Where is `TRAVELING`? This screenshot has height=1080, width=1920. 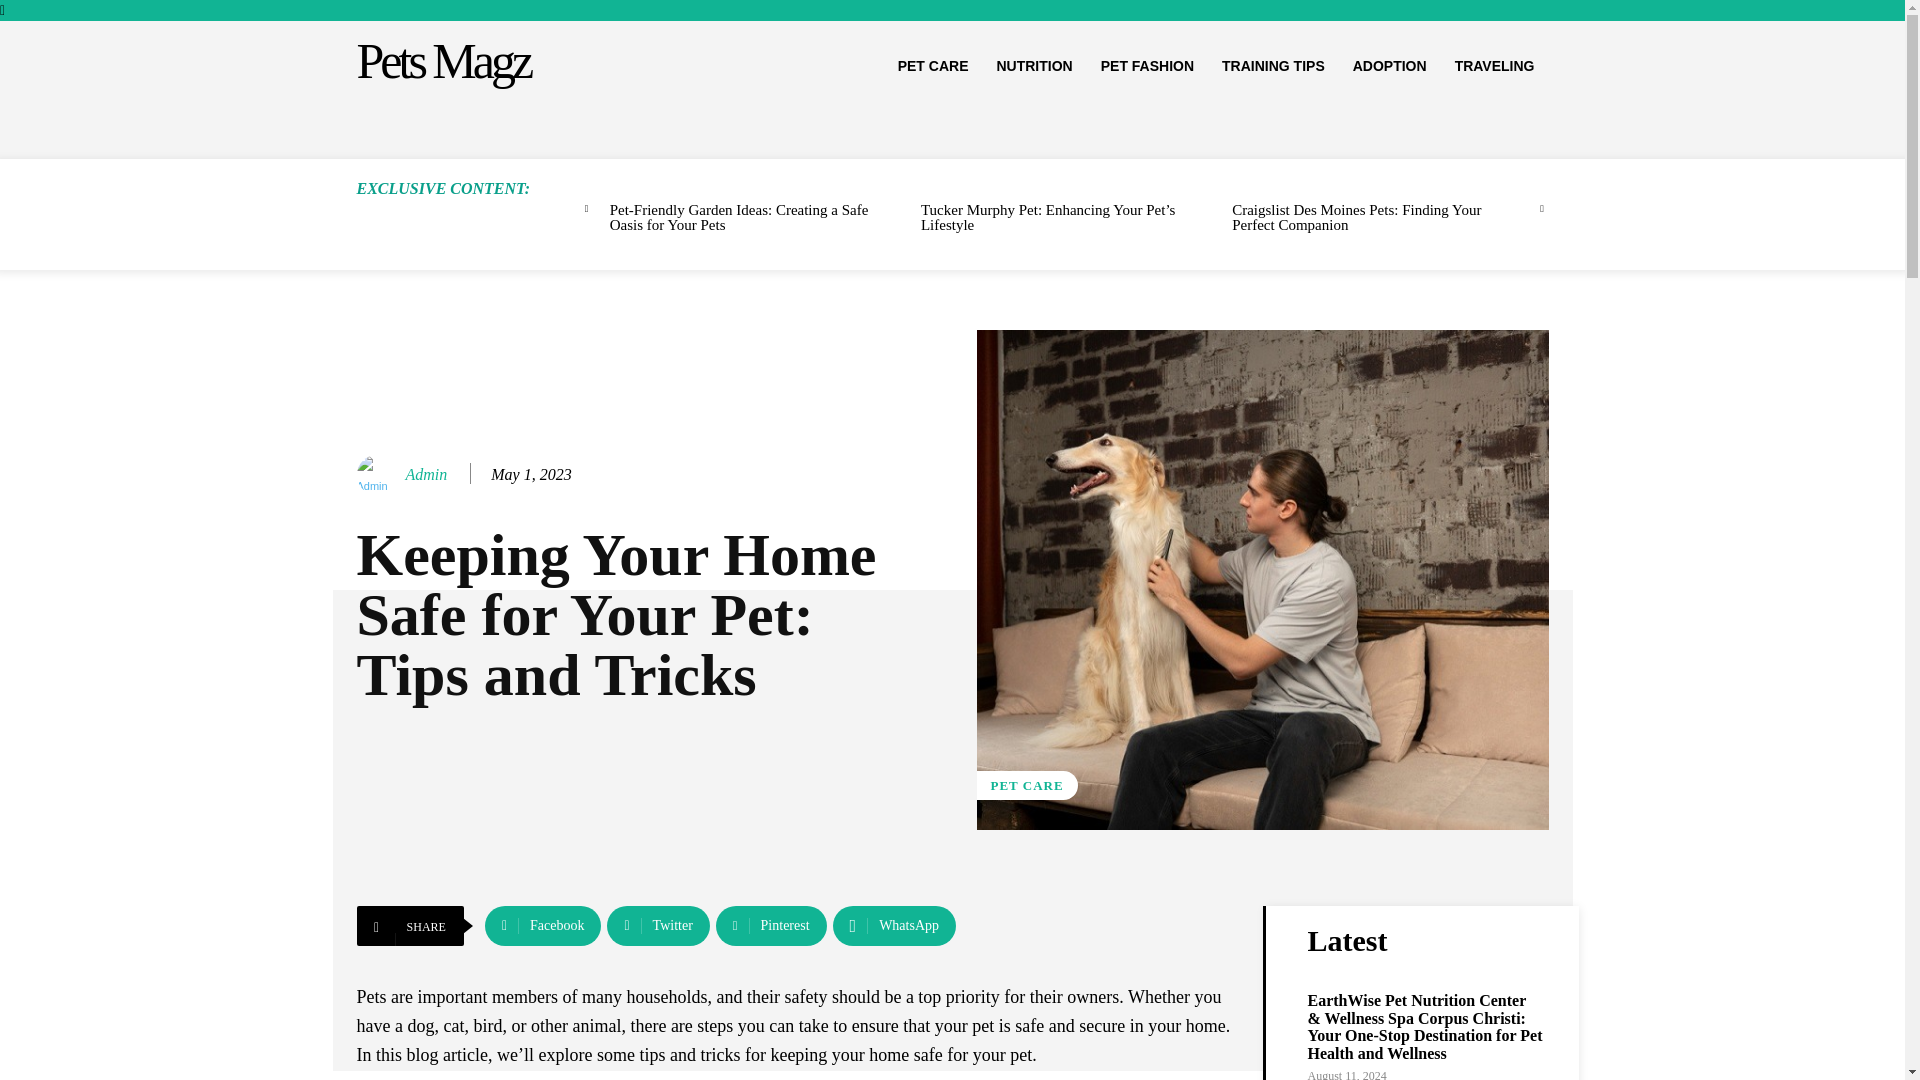
TRAVELING is located at coordinates (1495, 66).